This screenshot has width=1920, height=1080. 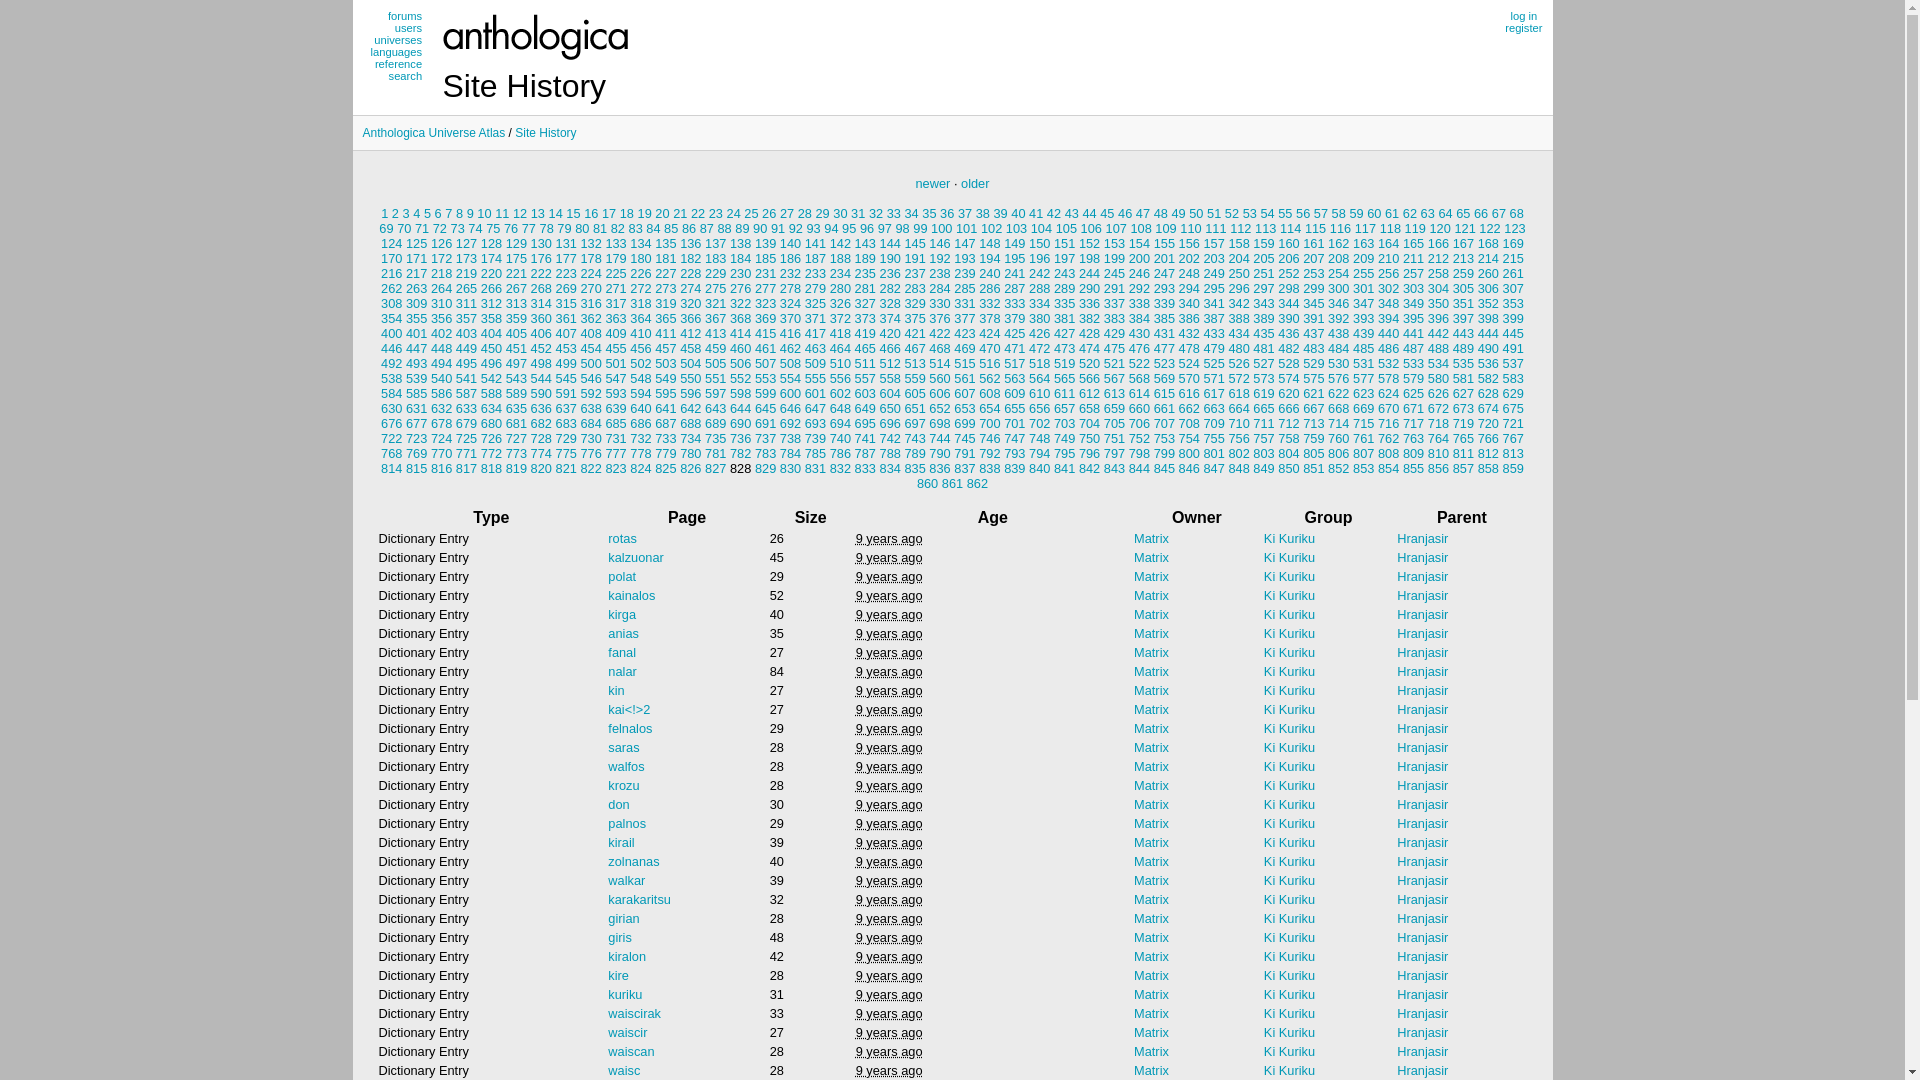 I want to click on 78, so click(x=547, y=228).